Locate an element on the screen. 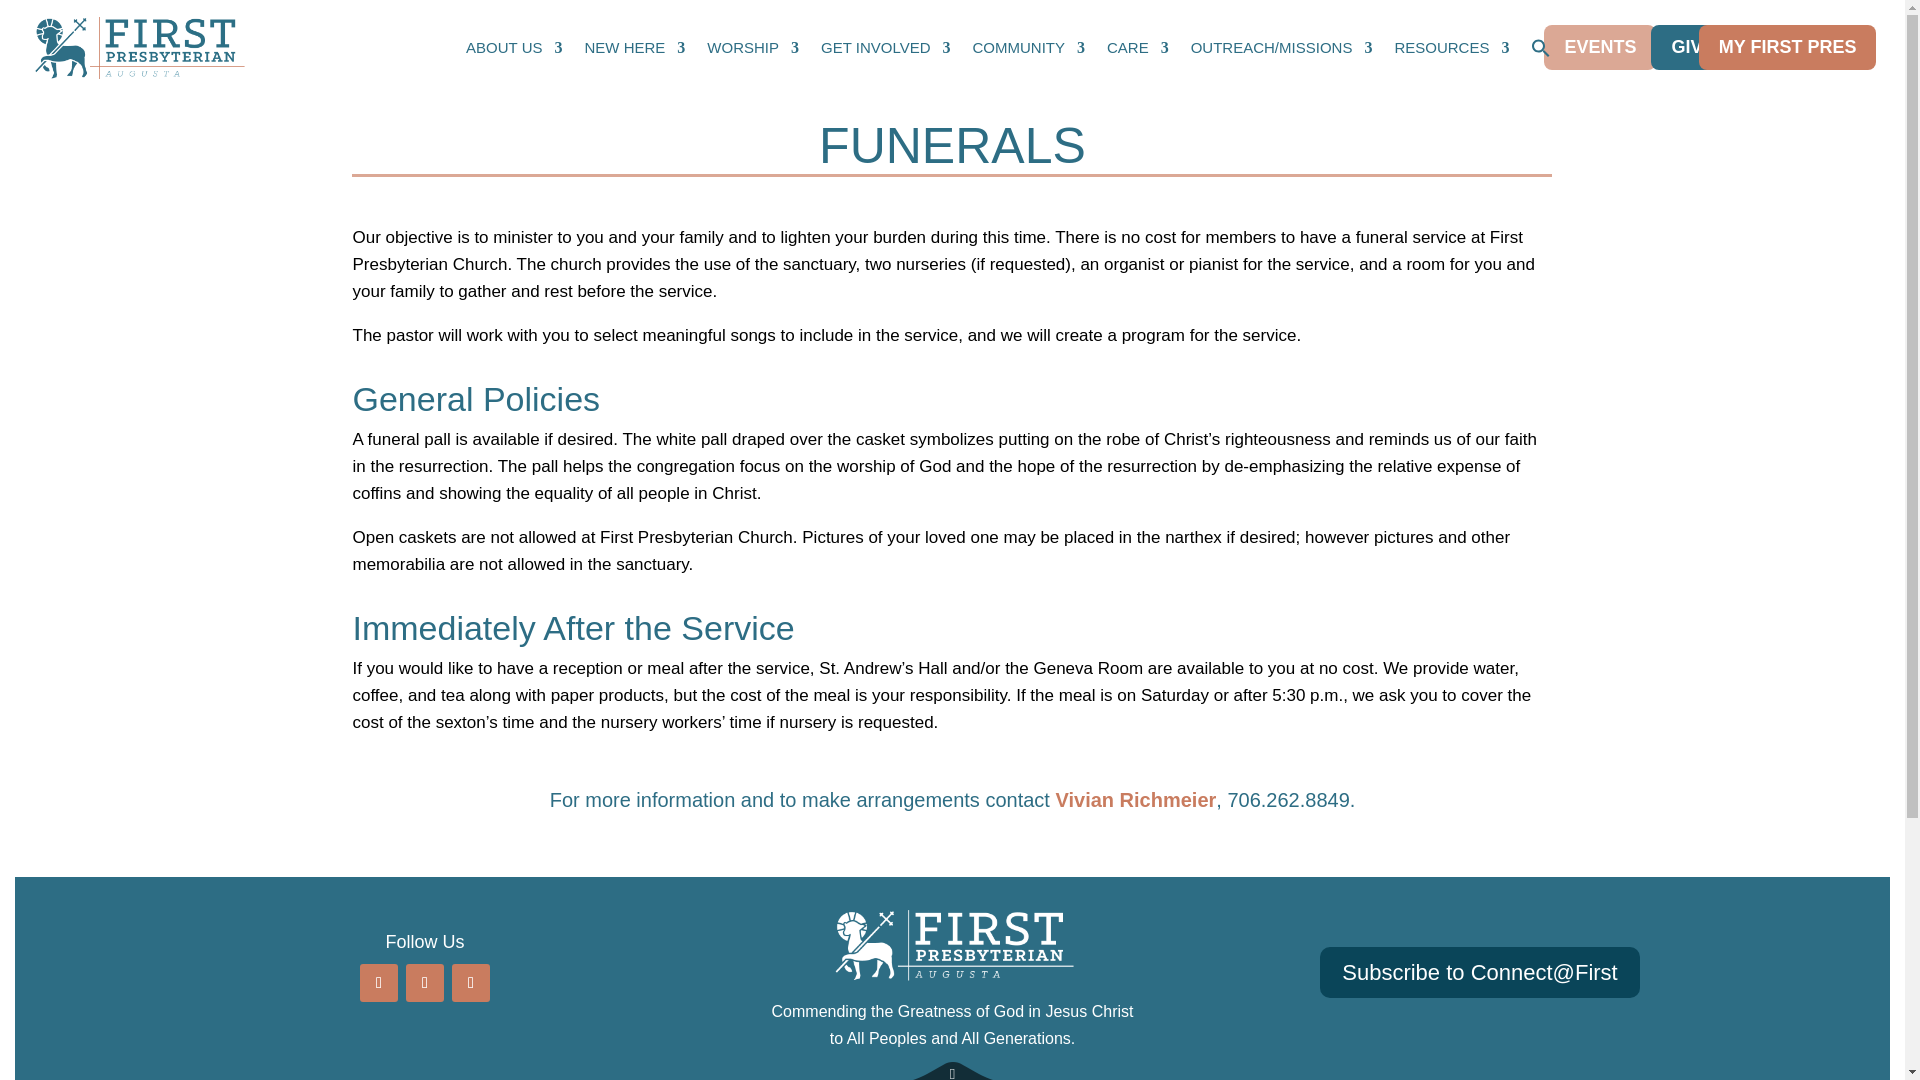  GET INVOLVED is located at coordinates (886, 48).